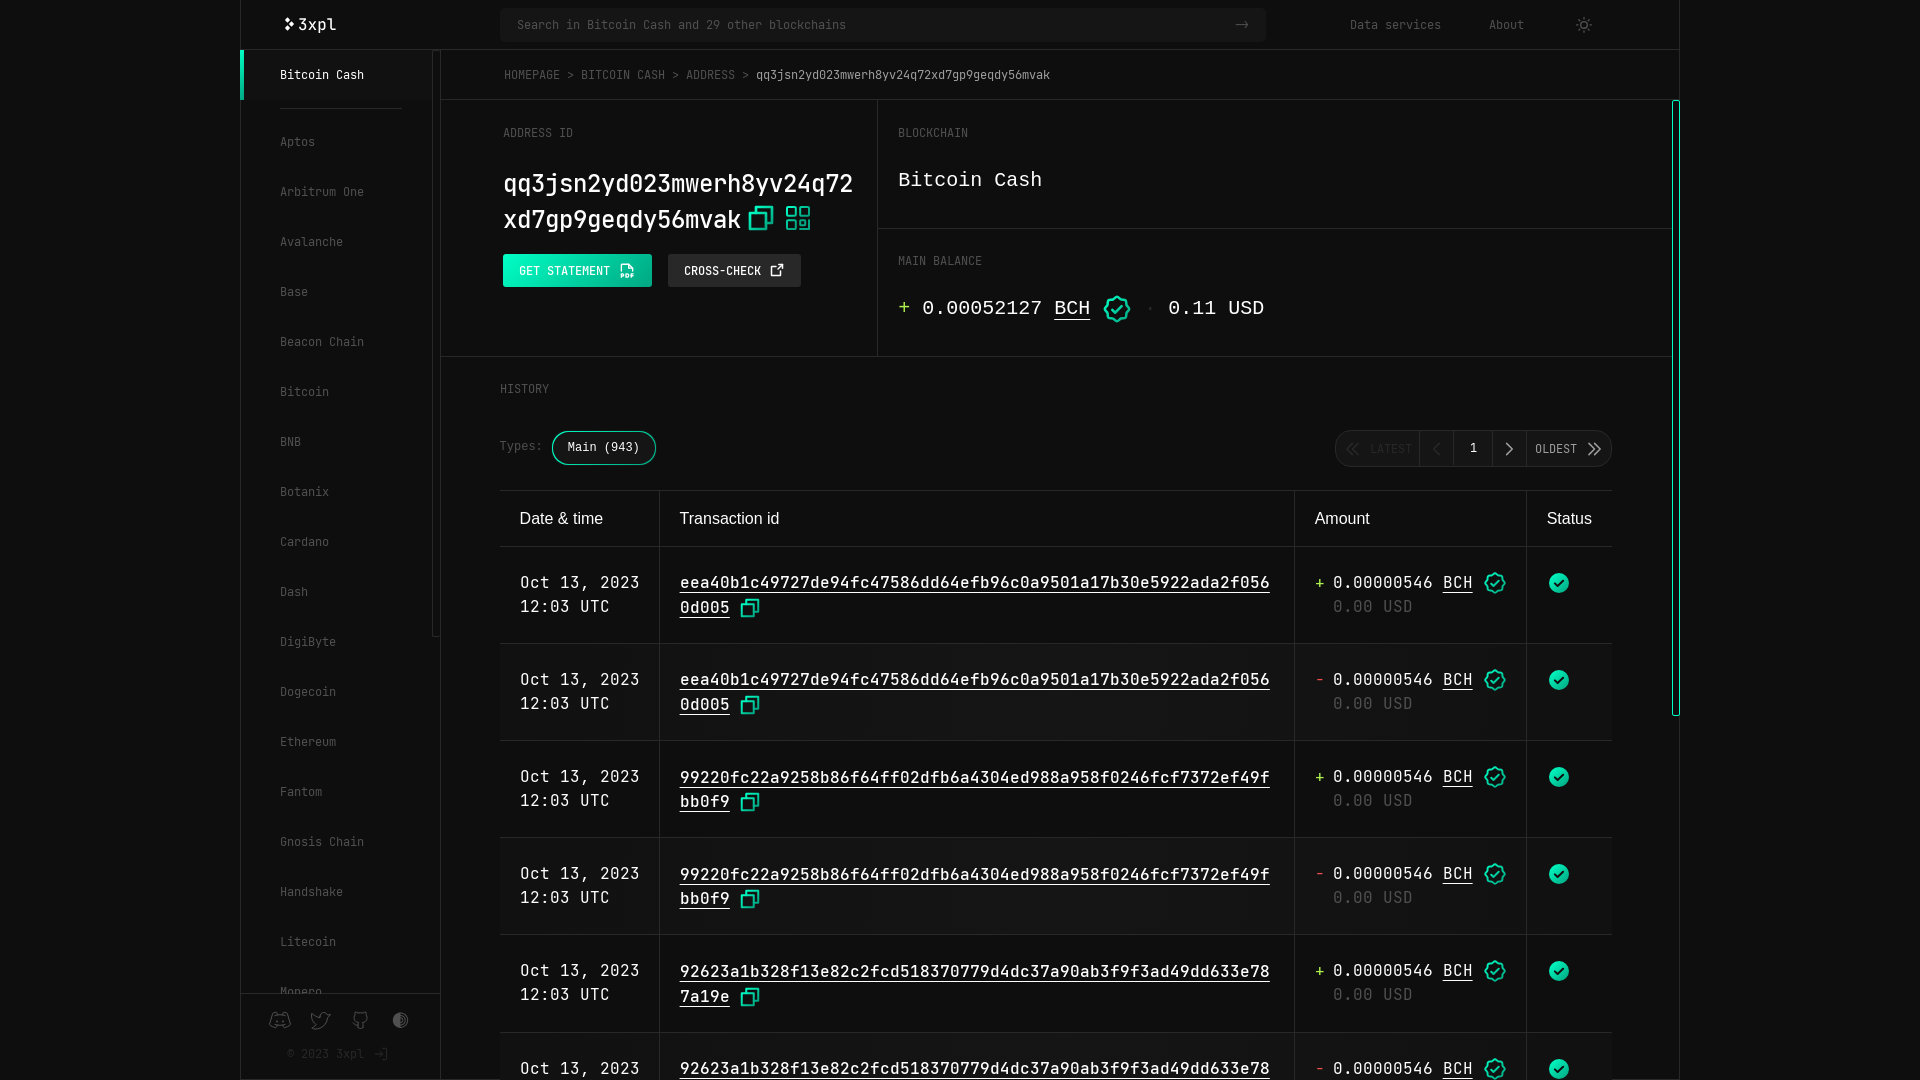  Describe the element at coordinates (336, 142) in the screenshot. I see `Aptos` at that location.